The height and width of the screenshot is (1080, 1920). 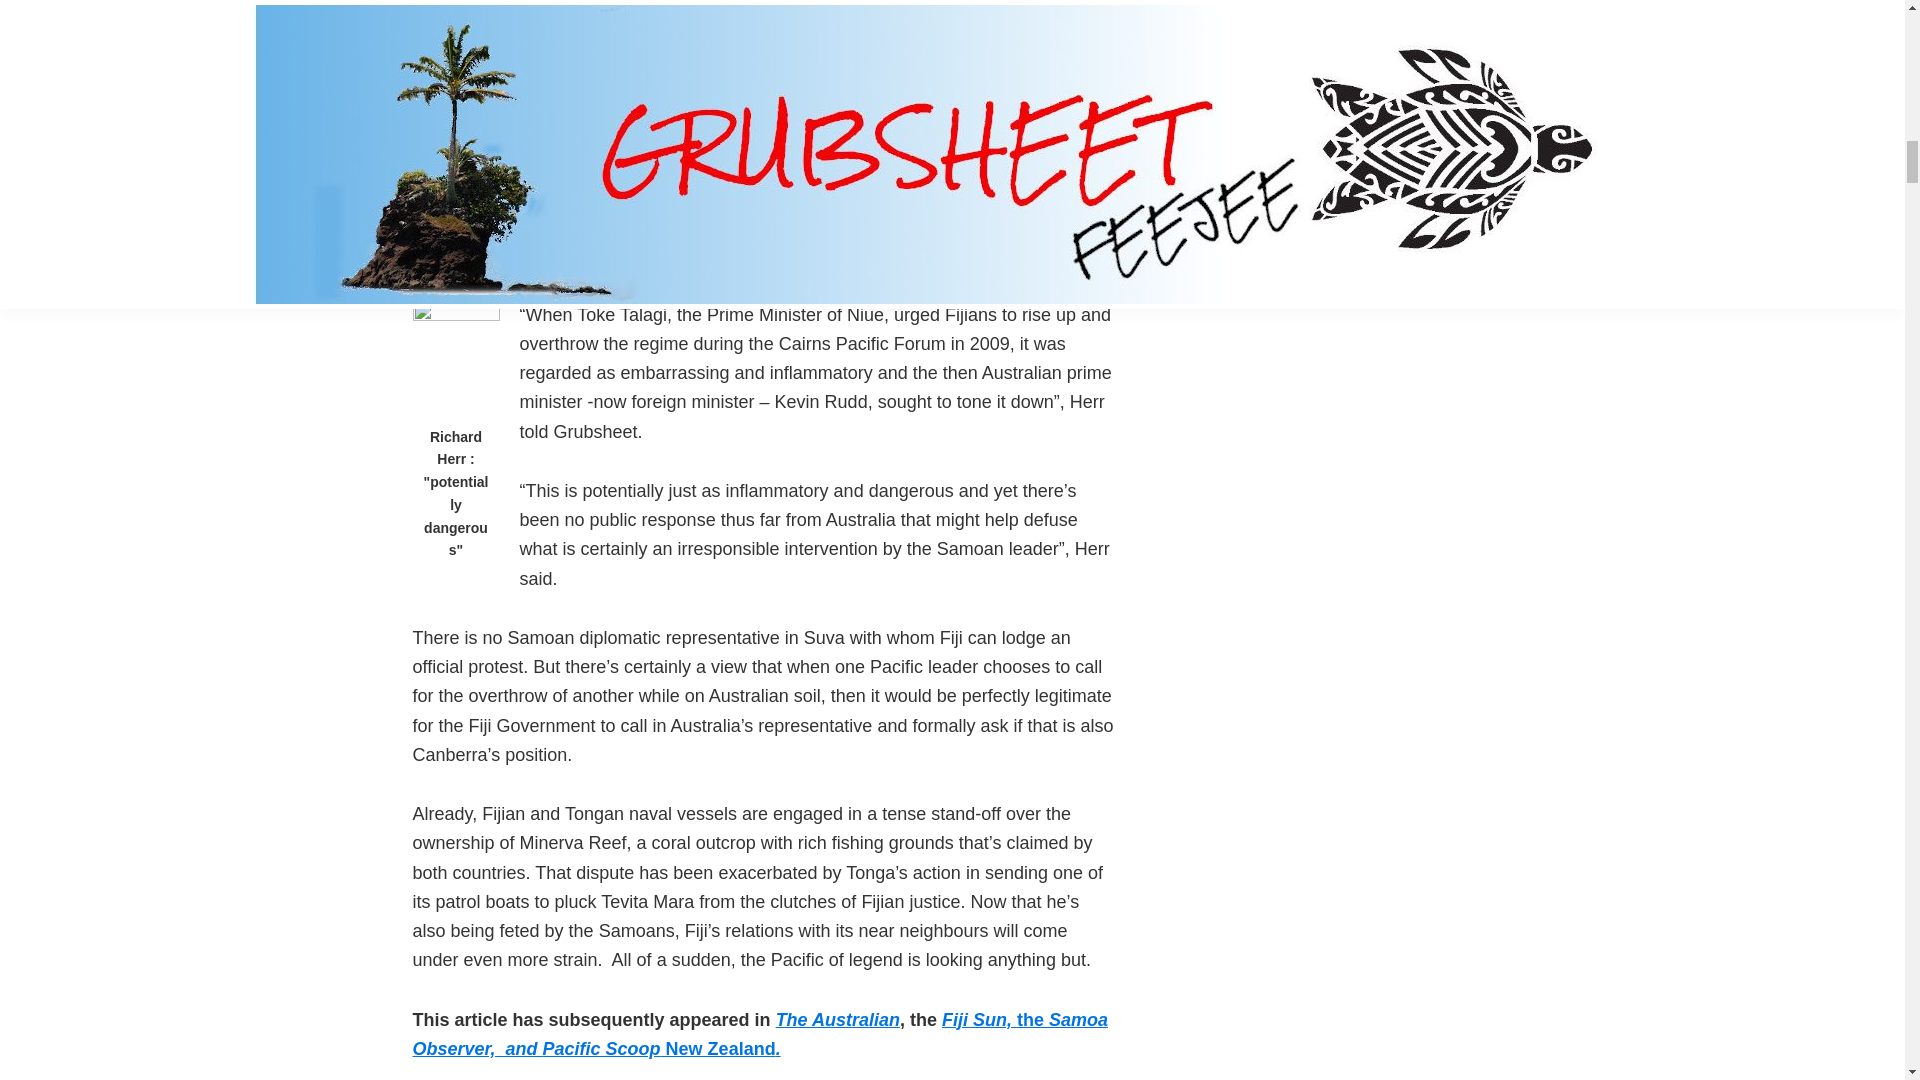 What do you see at coordinates (456, 358) in the screenshot?
I see `Richard Herr tasmaniantimes` at bounding box center [456, 358].